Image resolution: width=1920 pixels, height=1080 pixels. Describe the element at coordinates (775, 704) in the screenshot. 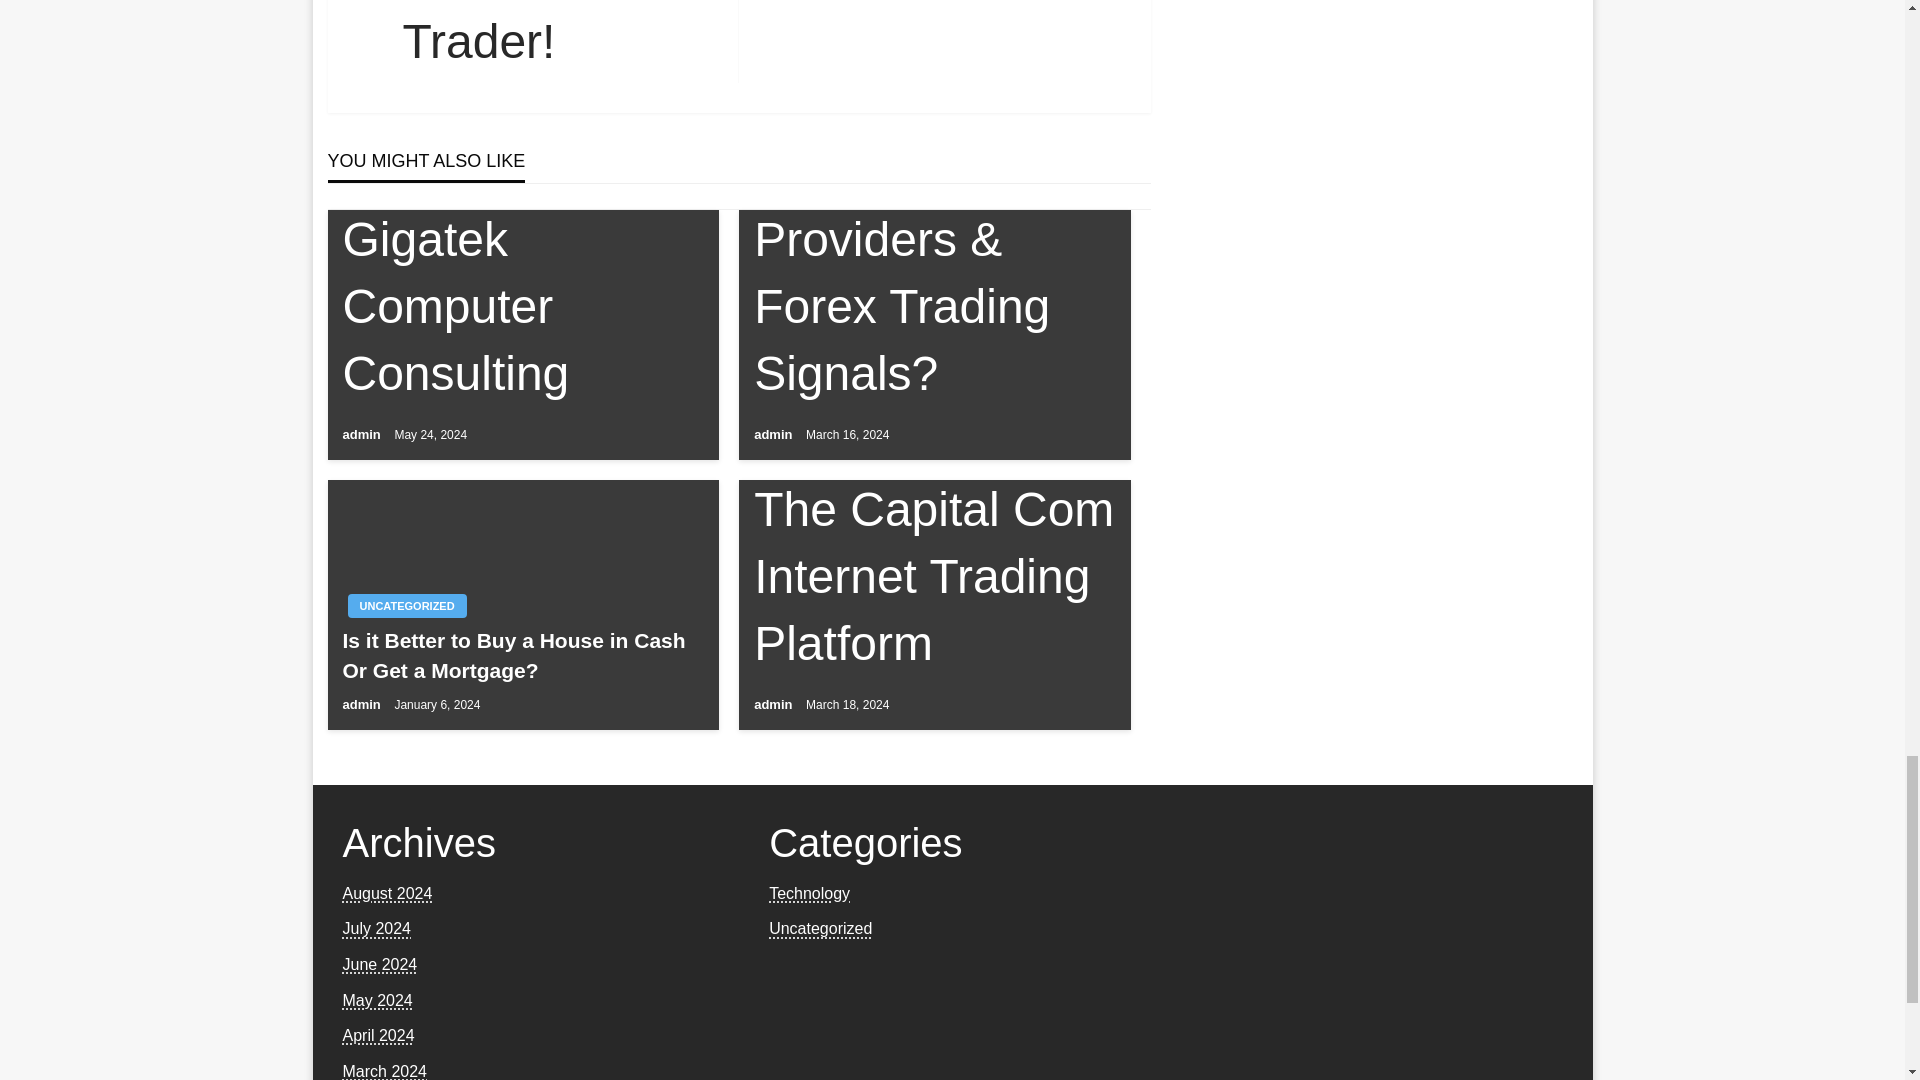

I see `admin` at that location.